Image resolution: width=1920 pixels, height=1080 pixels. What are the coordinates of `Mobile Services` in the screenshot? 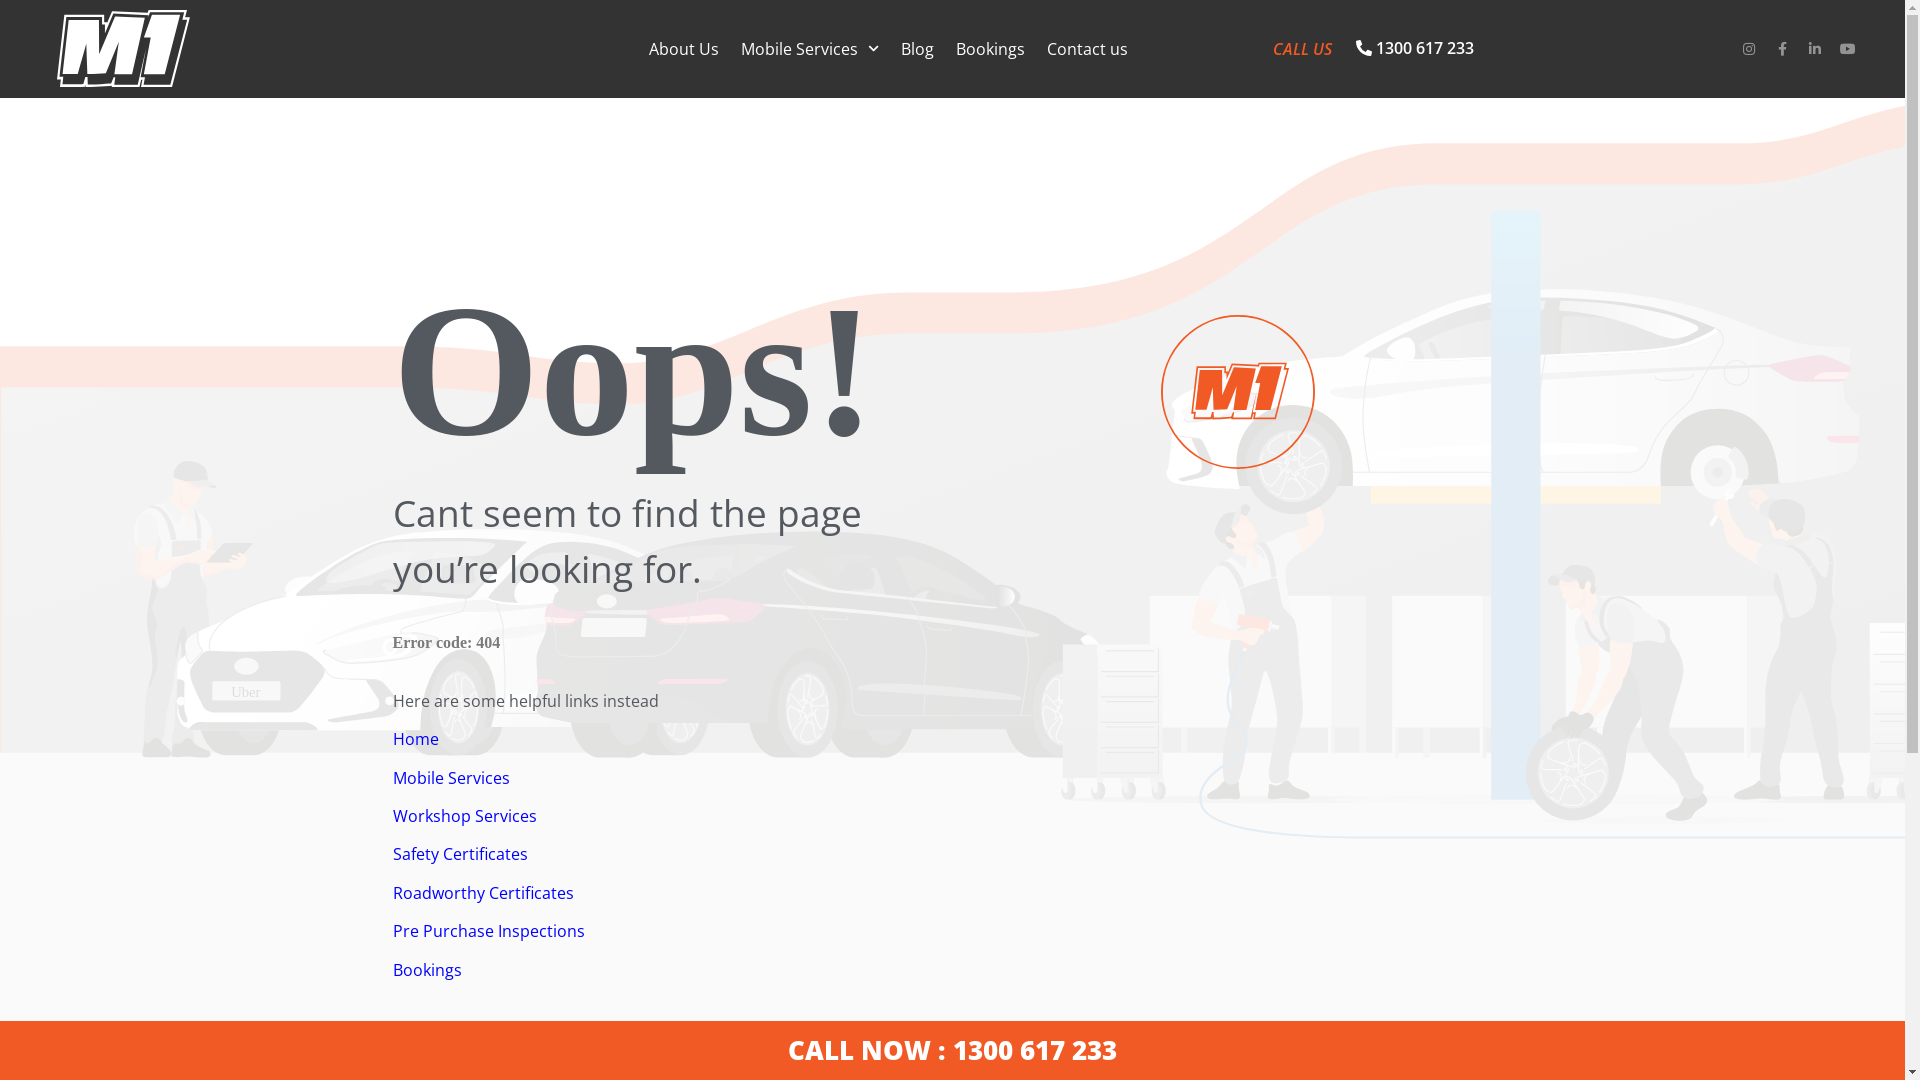 It's located at (810, 48).